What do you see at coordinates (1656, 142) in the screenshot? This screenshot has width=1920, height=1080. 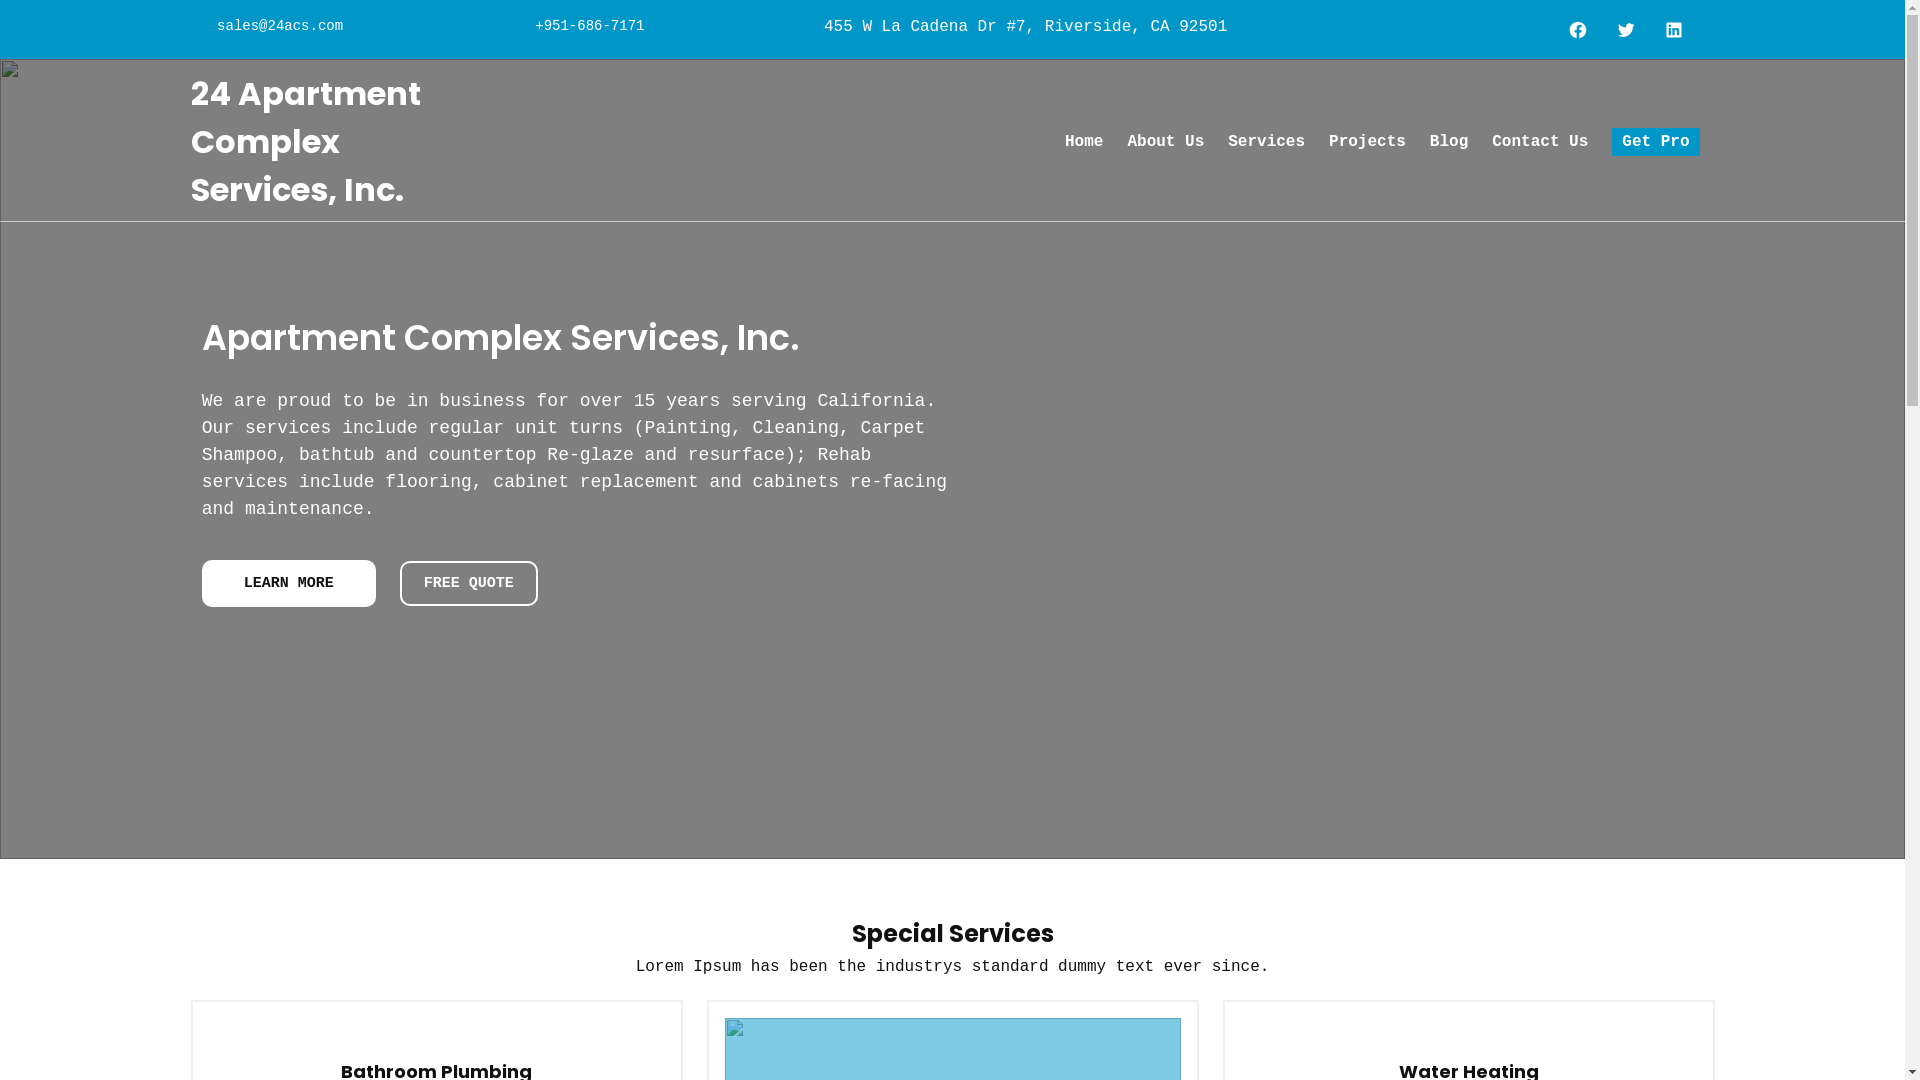 I see `Get Pro` at bounding box center [1656, 142].